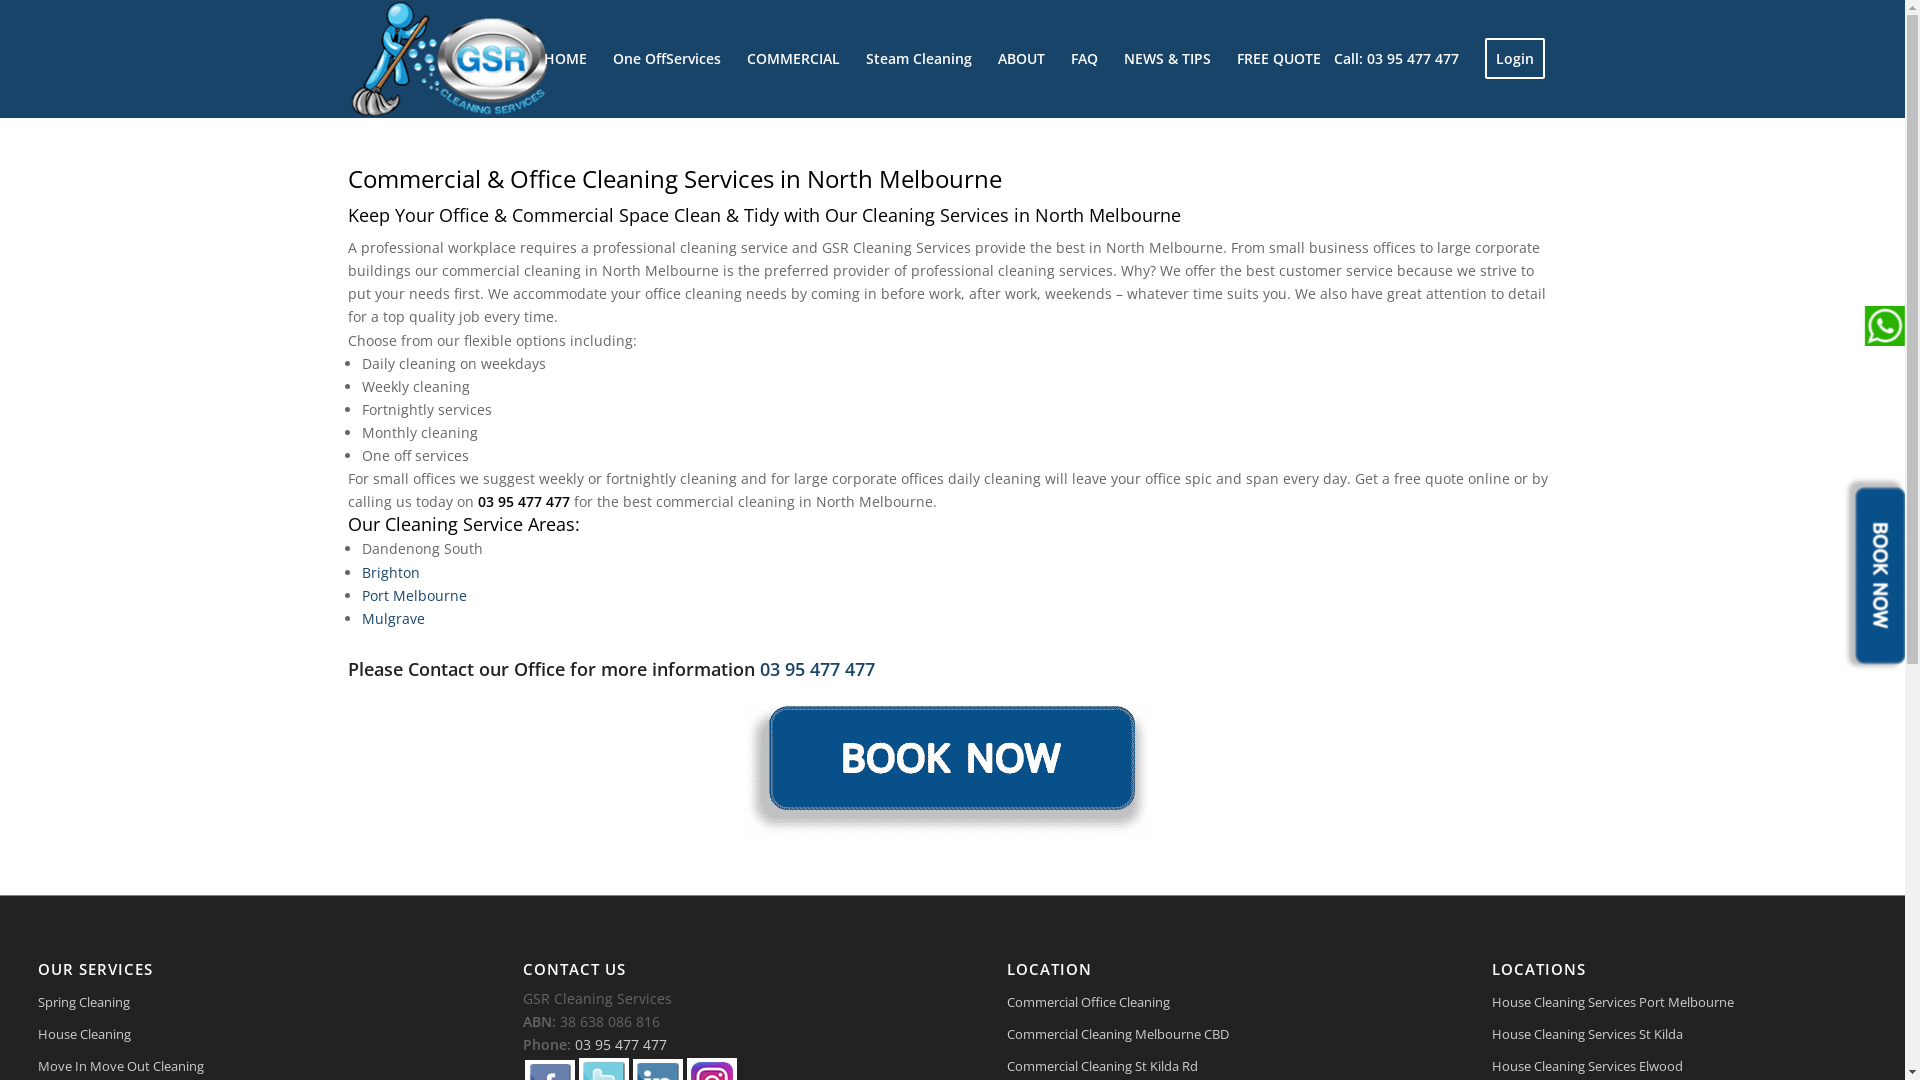 The width and height of the screenshot is (1920, 1080). I want to click on Call: 03 95 477 477, so click(1396, 59).